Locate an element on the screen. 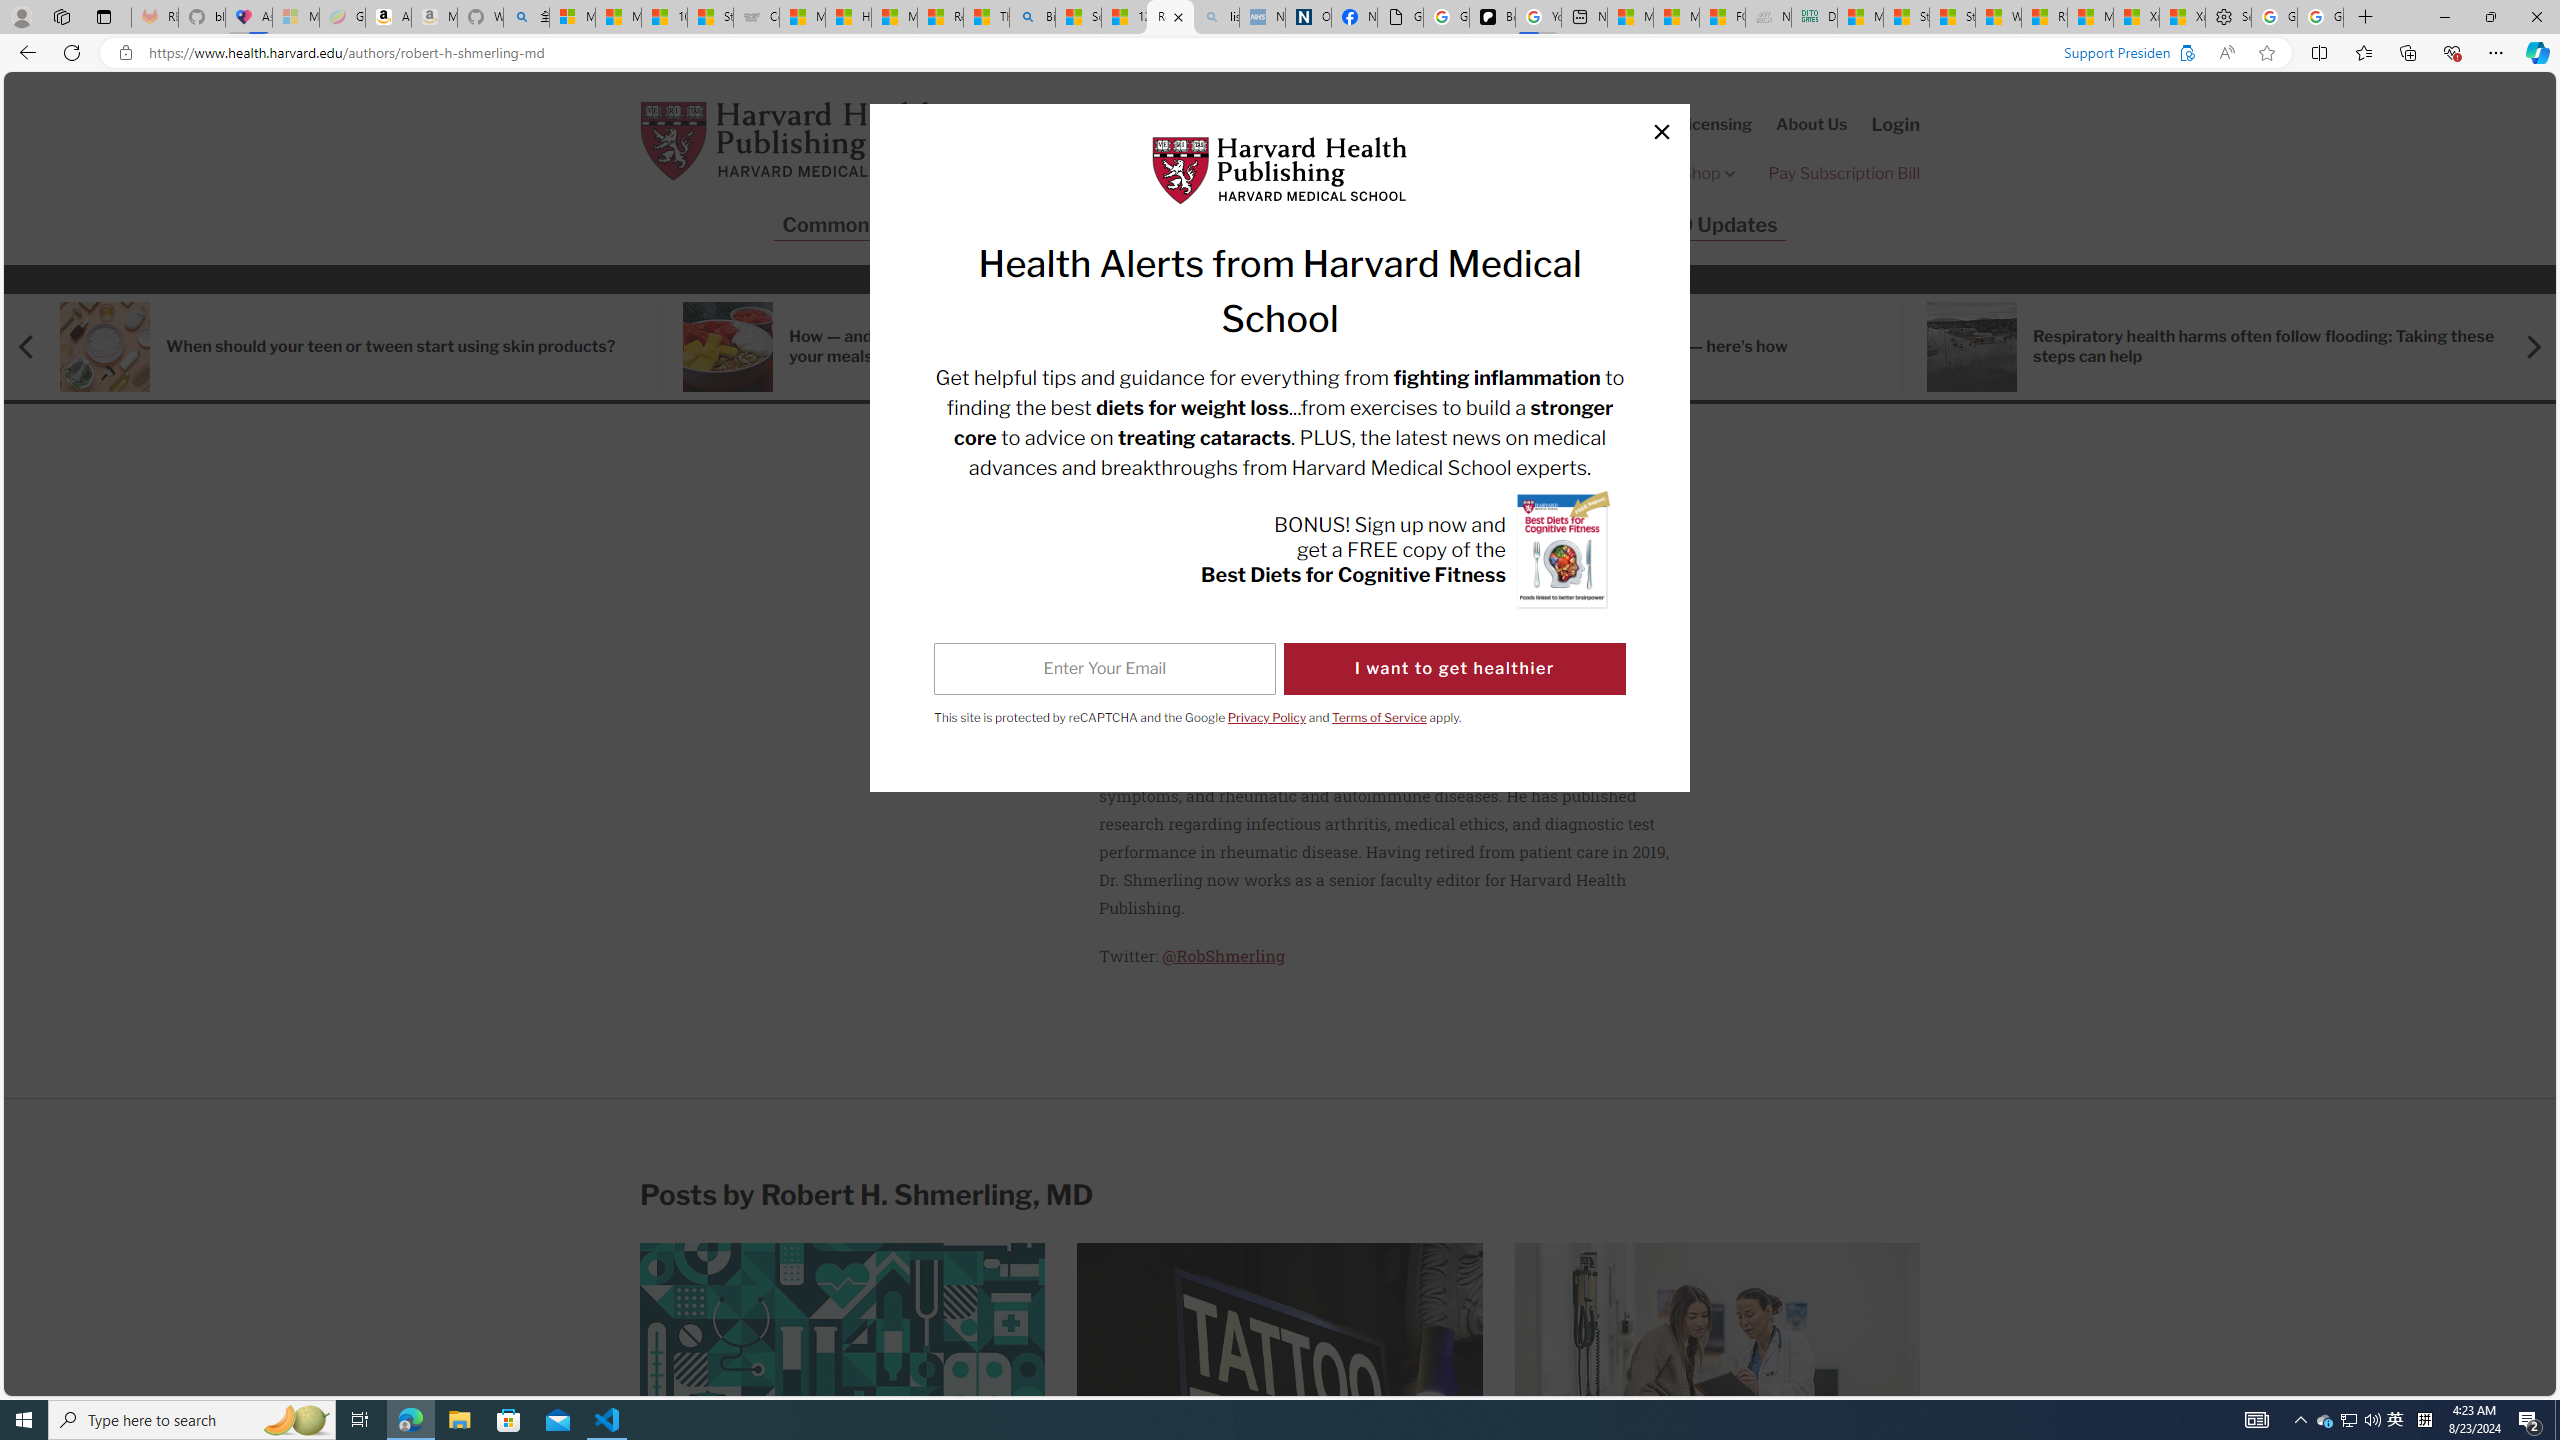  Bing is located at coordinates (1032, 17).